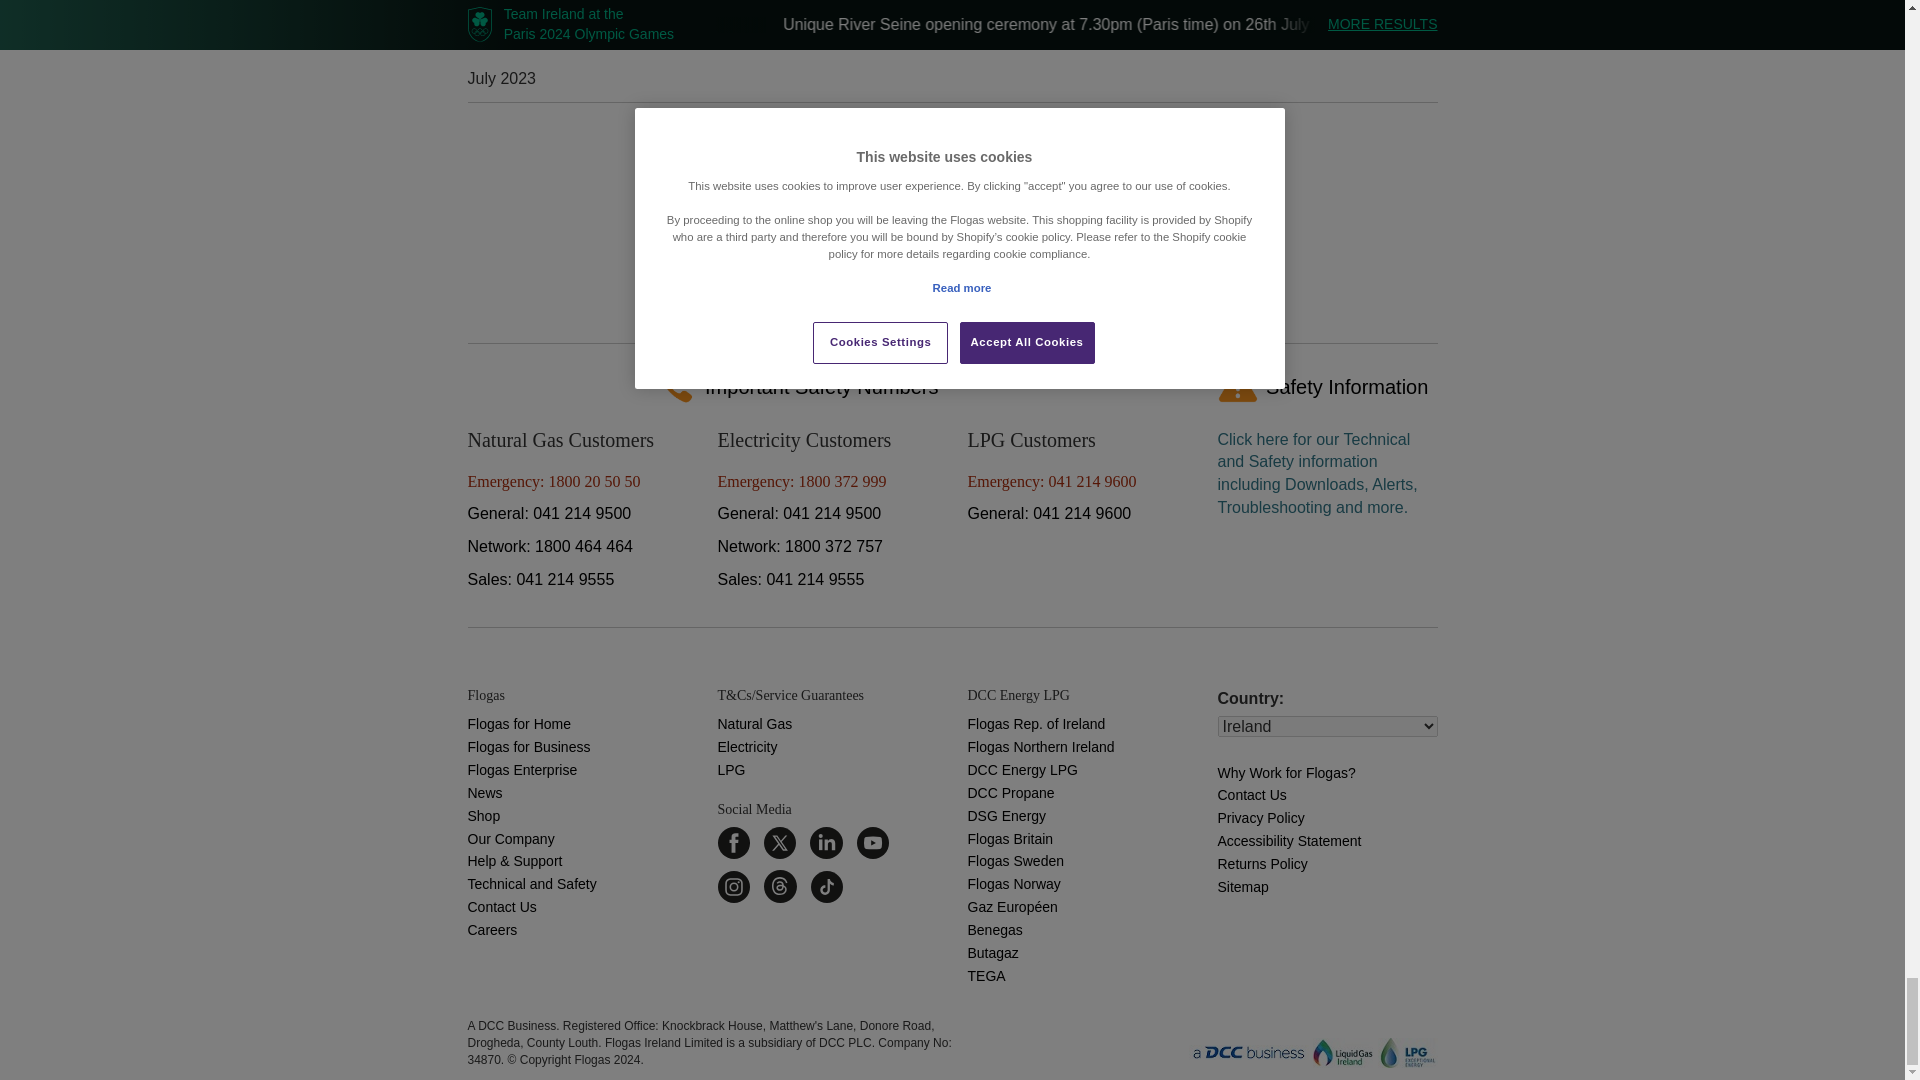 The width and height of the screenshot is (1920, 1080). I want to click on Follow Flogas on Tiktok for updates and much more!, so click(826, 885).